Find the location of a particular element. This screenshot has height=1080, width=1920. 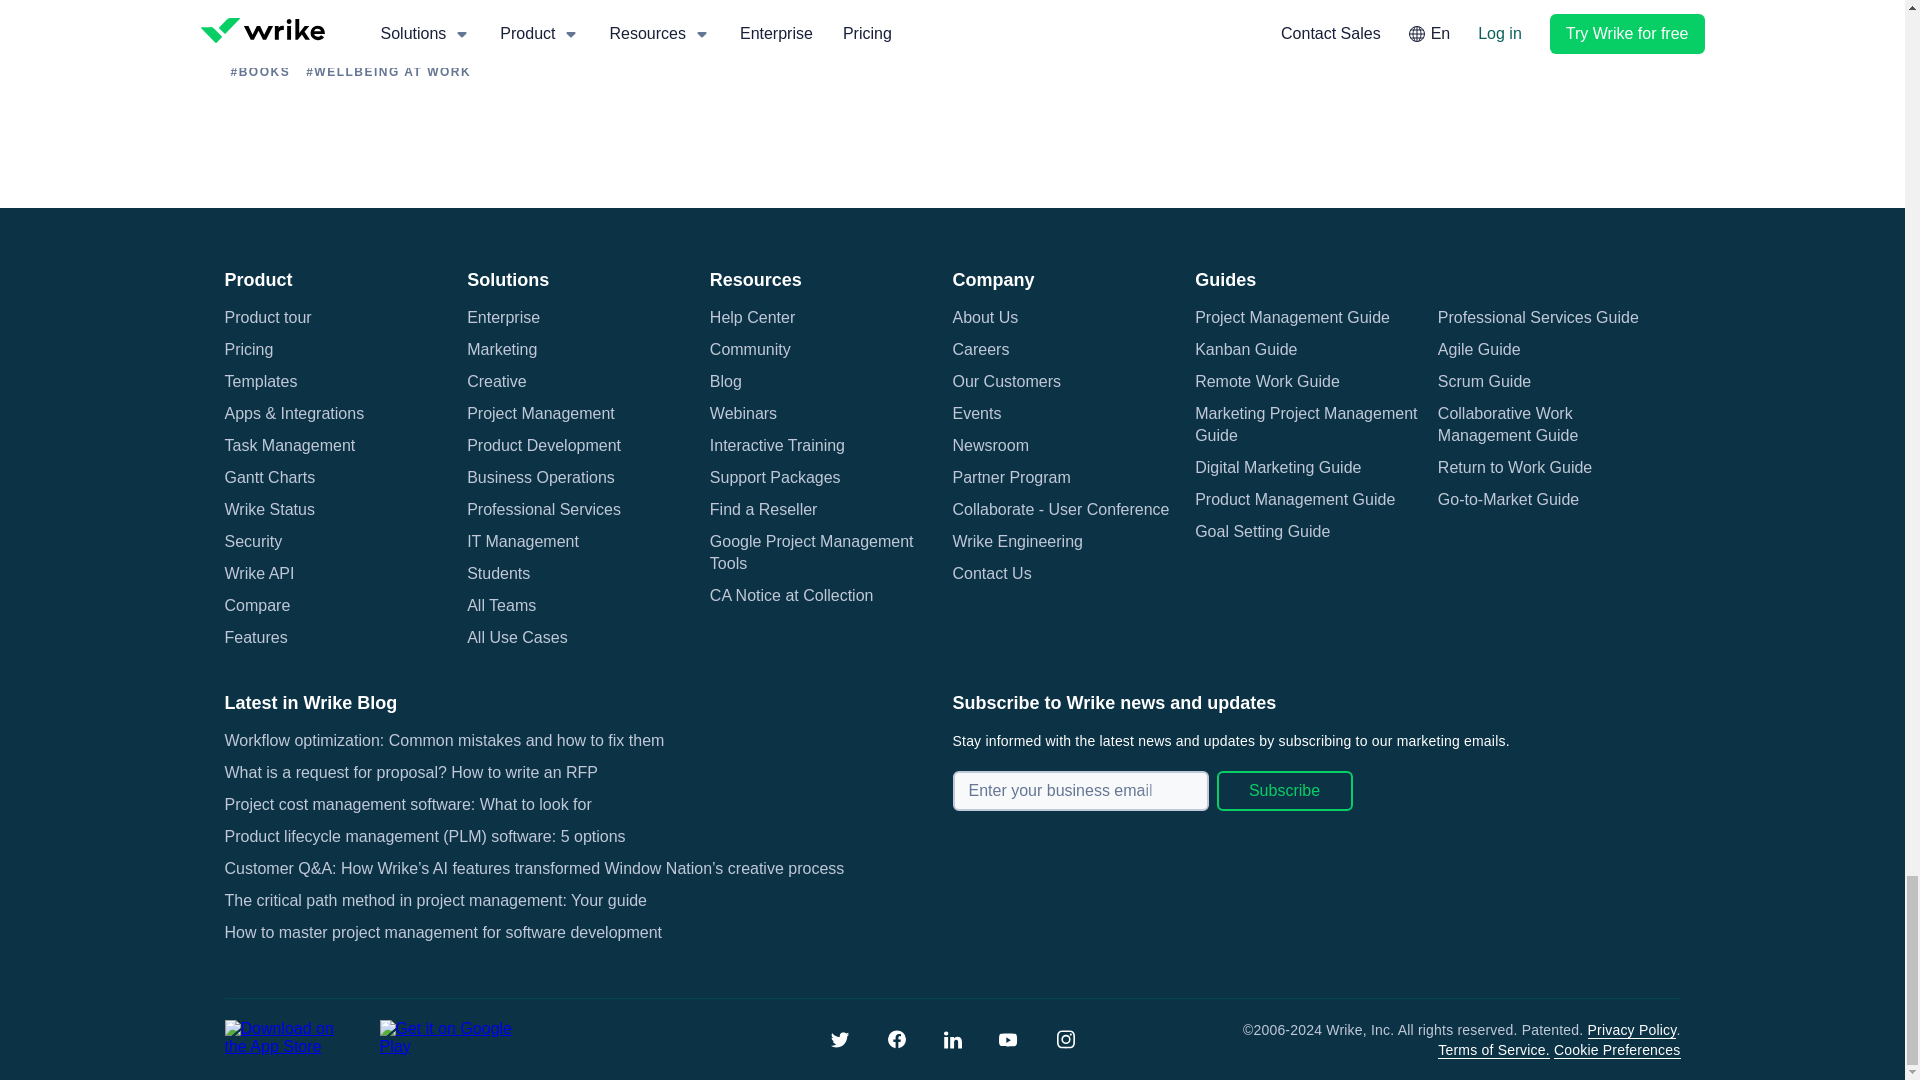

Enterprise is located at coordinates (502, 318).